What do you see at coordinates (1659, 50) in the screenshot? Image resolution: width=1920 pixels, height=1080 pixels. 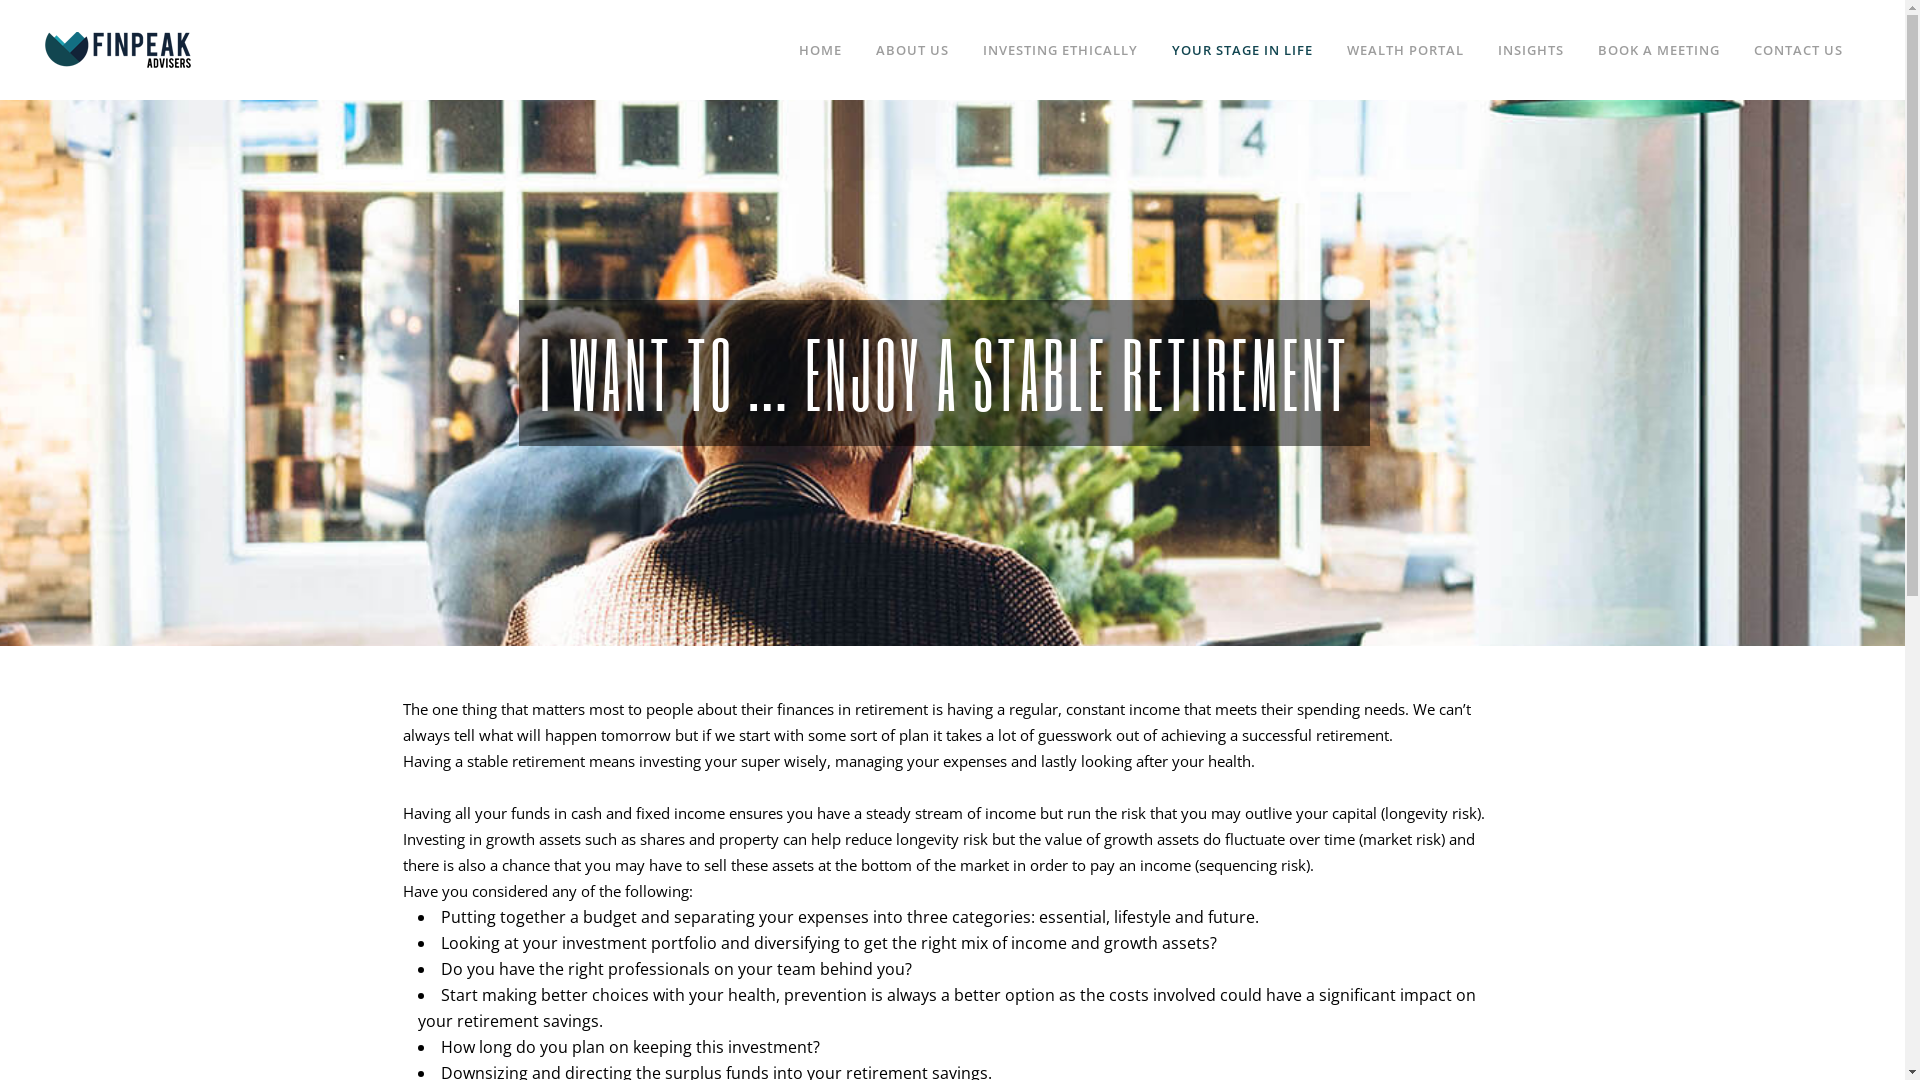 I see `BOOK A MEETING` at bounding box center [1659, 50].